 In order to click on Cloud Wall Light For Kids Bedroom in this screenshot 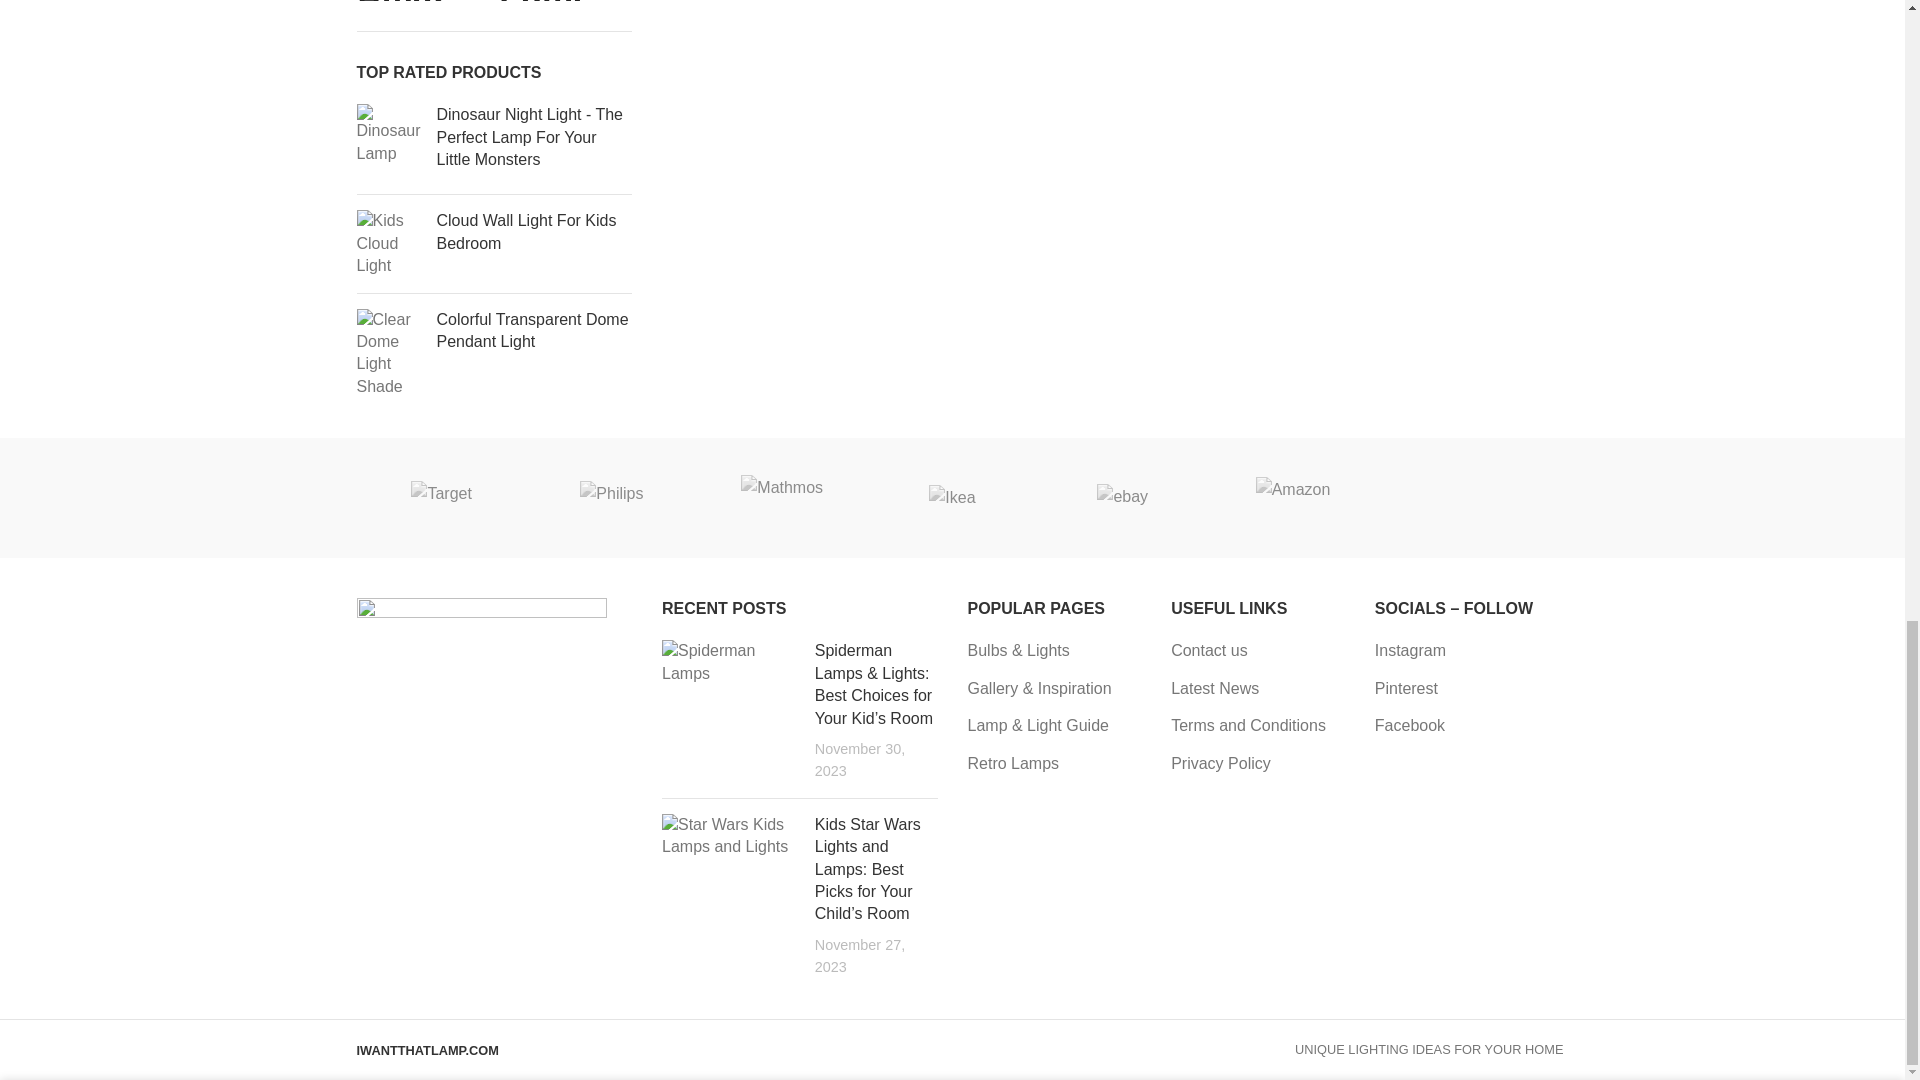, I will do `click(533, 232)`.